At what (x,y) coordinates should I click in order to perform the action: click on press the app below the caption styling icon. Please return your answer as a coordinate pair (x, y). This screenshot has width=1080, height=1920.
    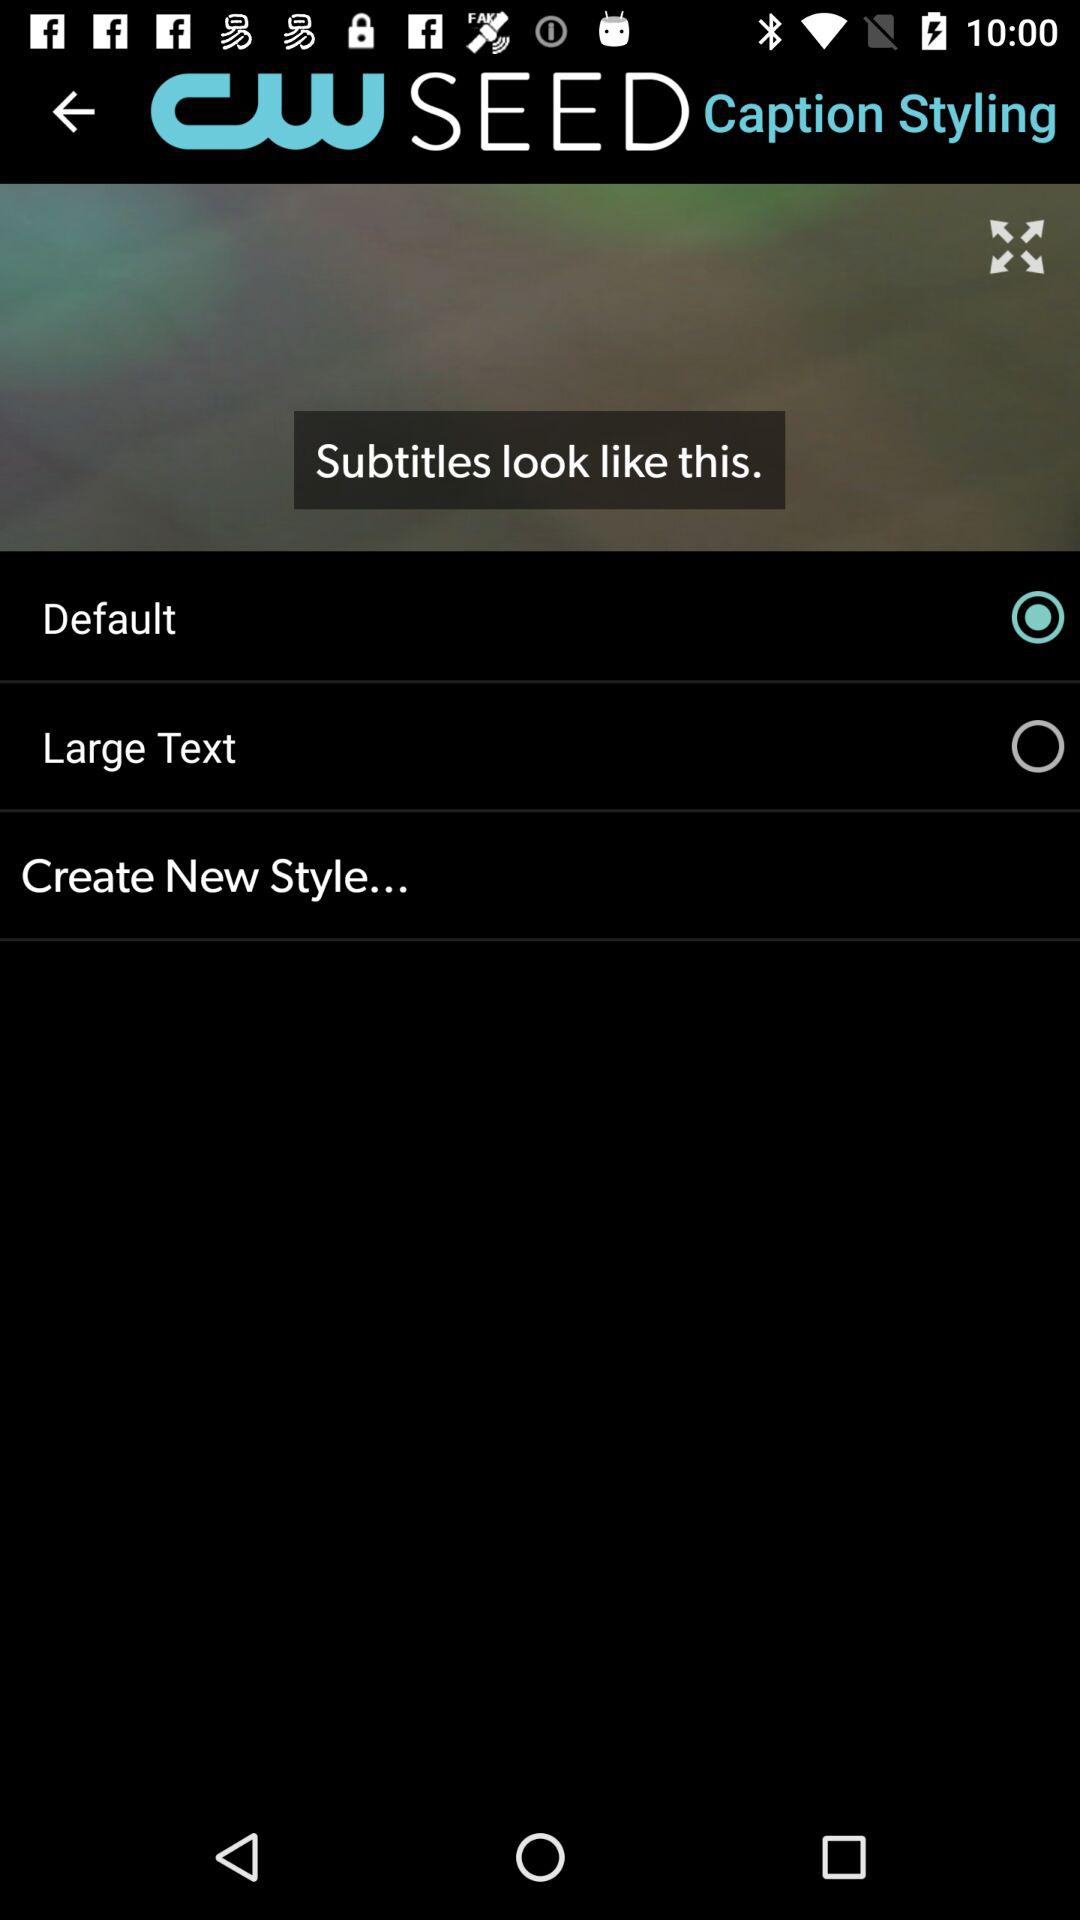
    Looking at the image, I should click on (1016, 246).